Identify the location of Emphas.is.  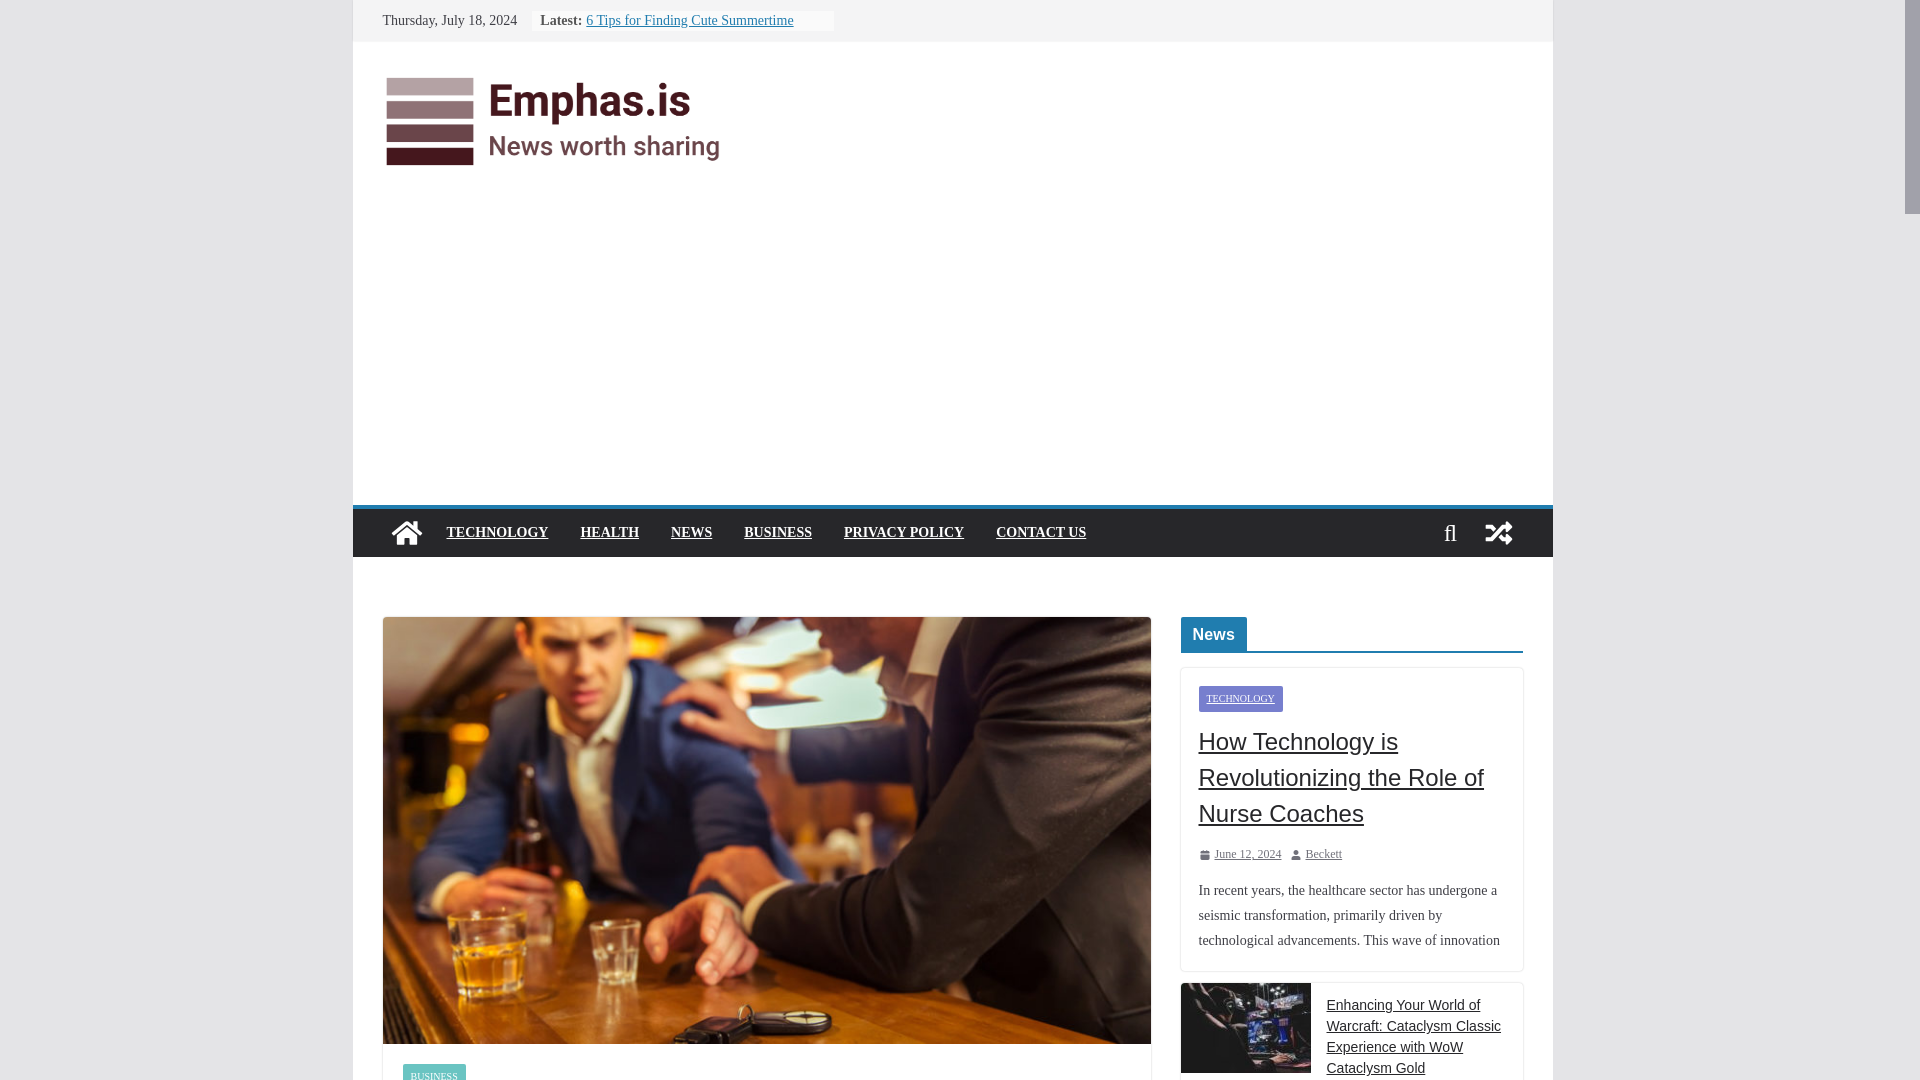
(406, 532).